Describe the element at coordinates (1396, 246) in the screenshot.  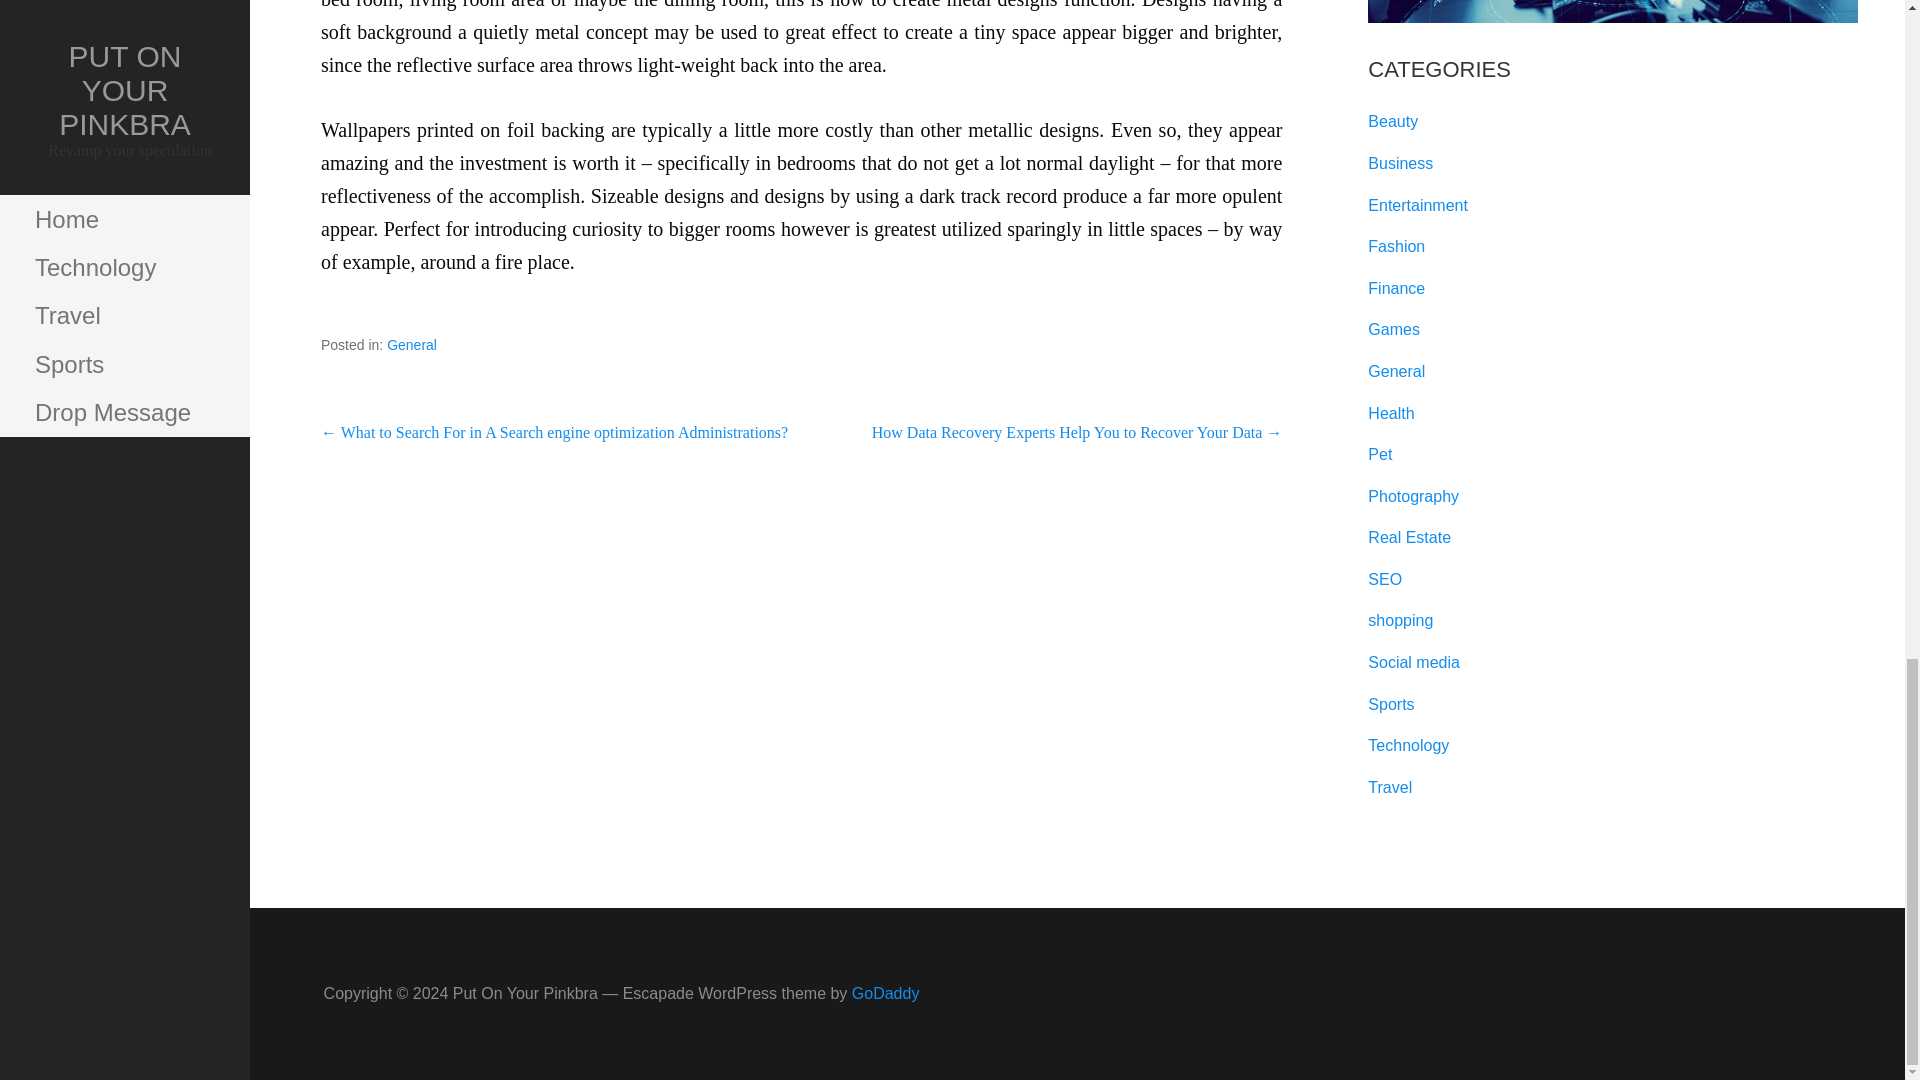
I see `Fashion` at that location.